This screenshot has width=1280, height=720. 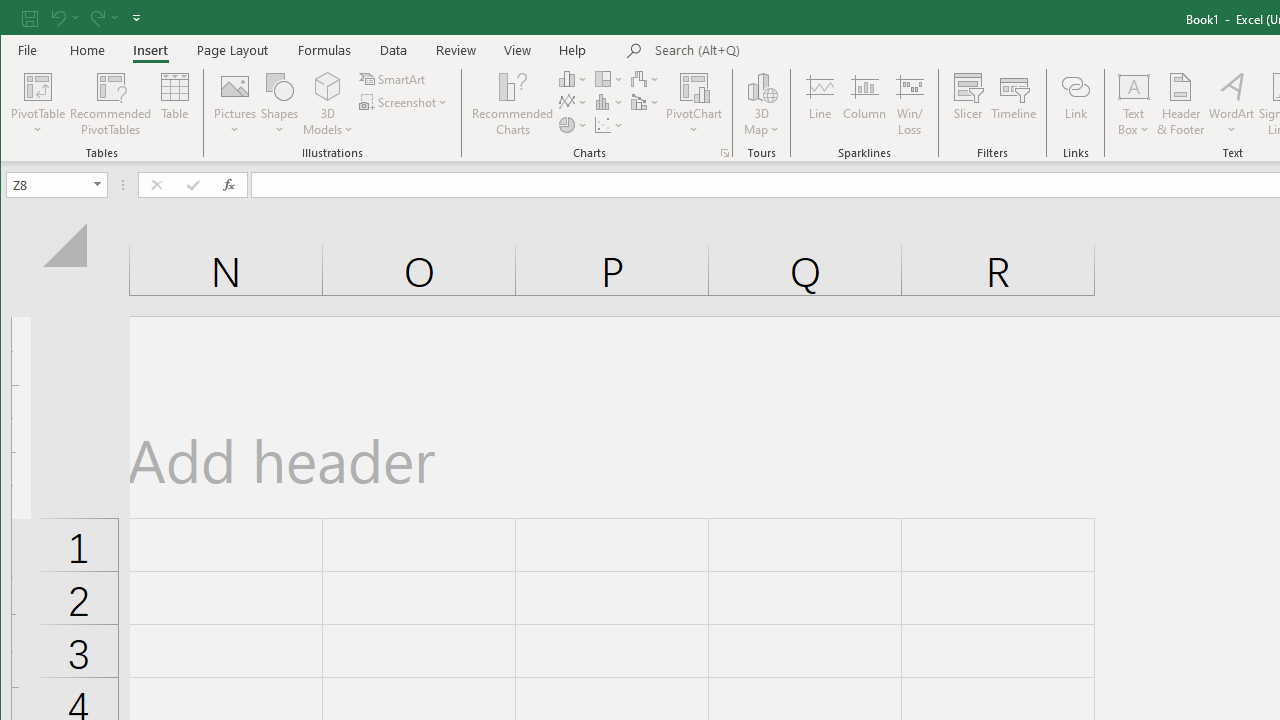 I want to click on Slicer..., so click(x=968, y=104).